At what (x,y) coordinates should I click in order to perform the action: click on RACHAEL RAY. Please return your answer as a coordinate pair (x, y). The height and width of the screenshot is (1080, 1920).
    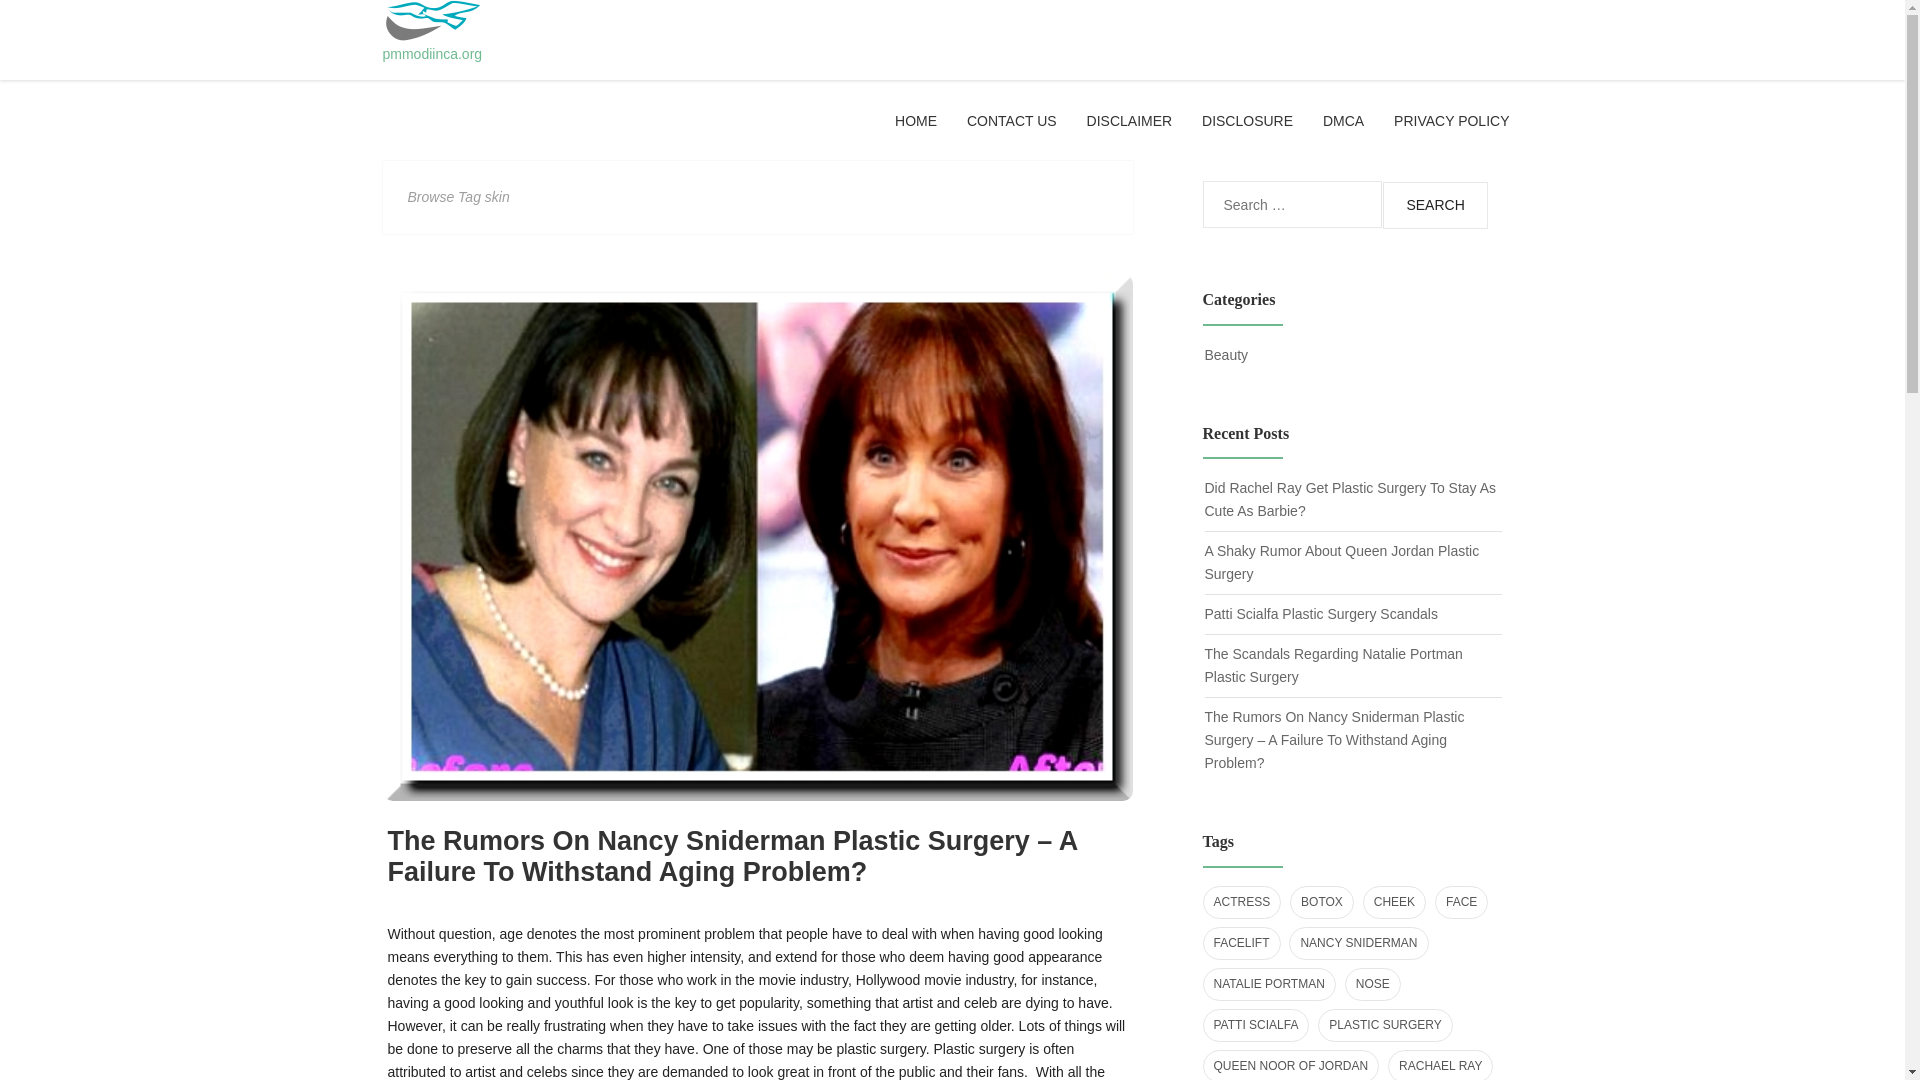
    Looking at the image, I should click on (1440, 1064).